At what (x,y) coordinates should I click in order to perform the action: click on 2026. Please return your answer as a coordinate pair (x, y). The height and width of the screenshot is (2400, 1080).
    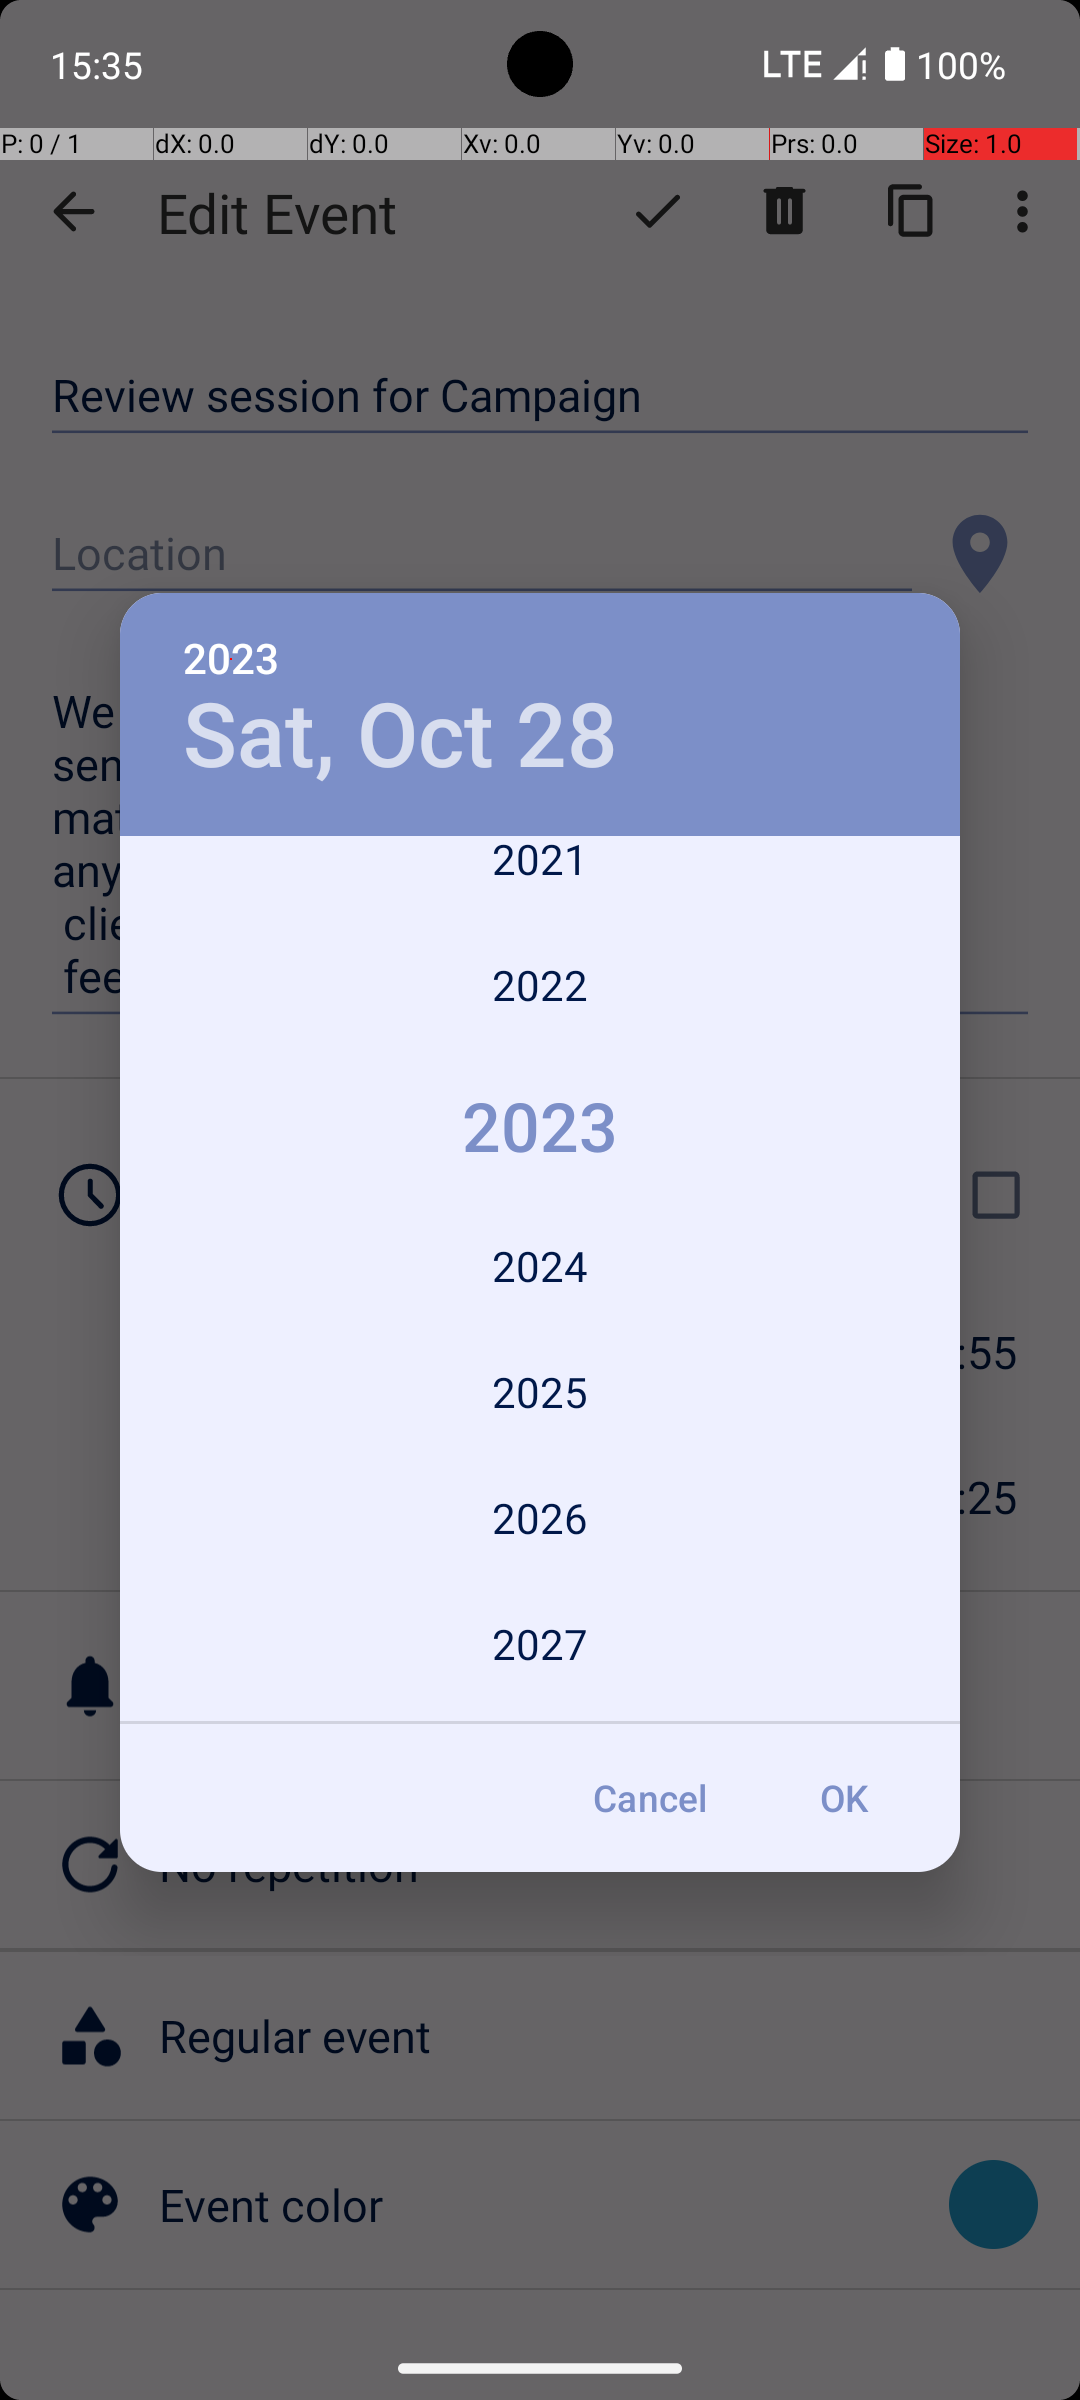
    Looking at the image, I should click on (540, 1518).